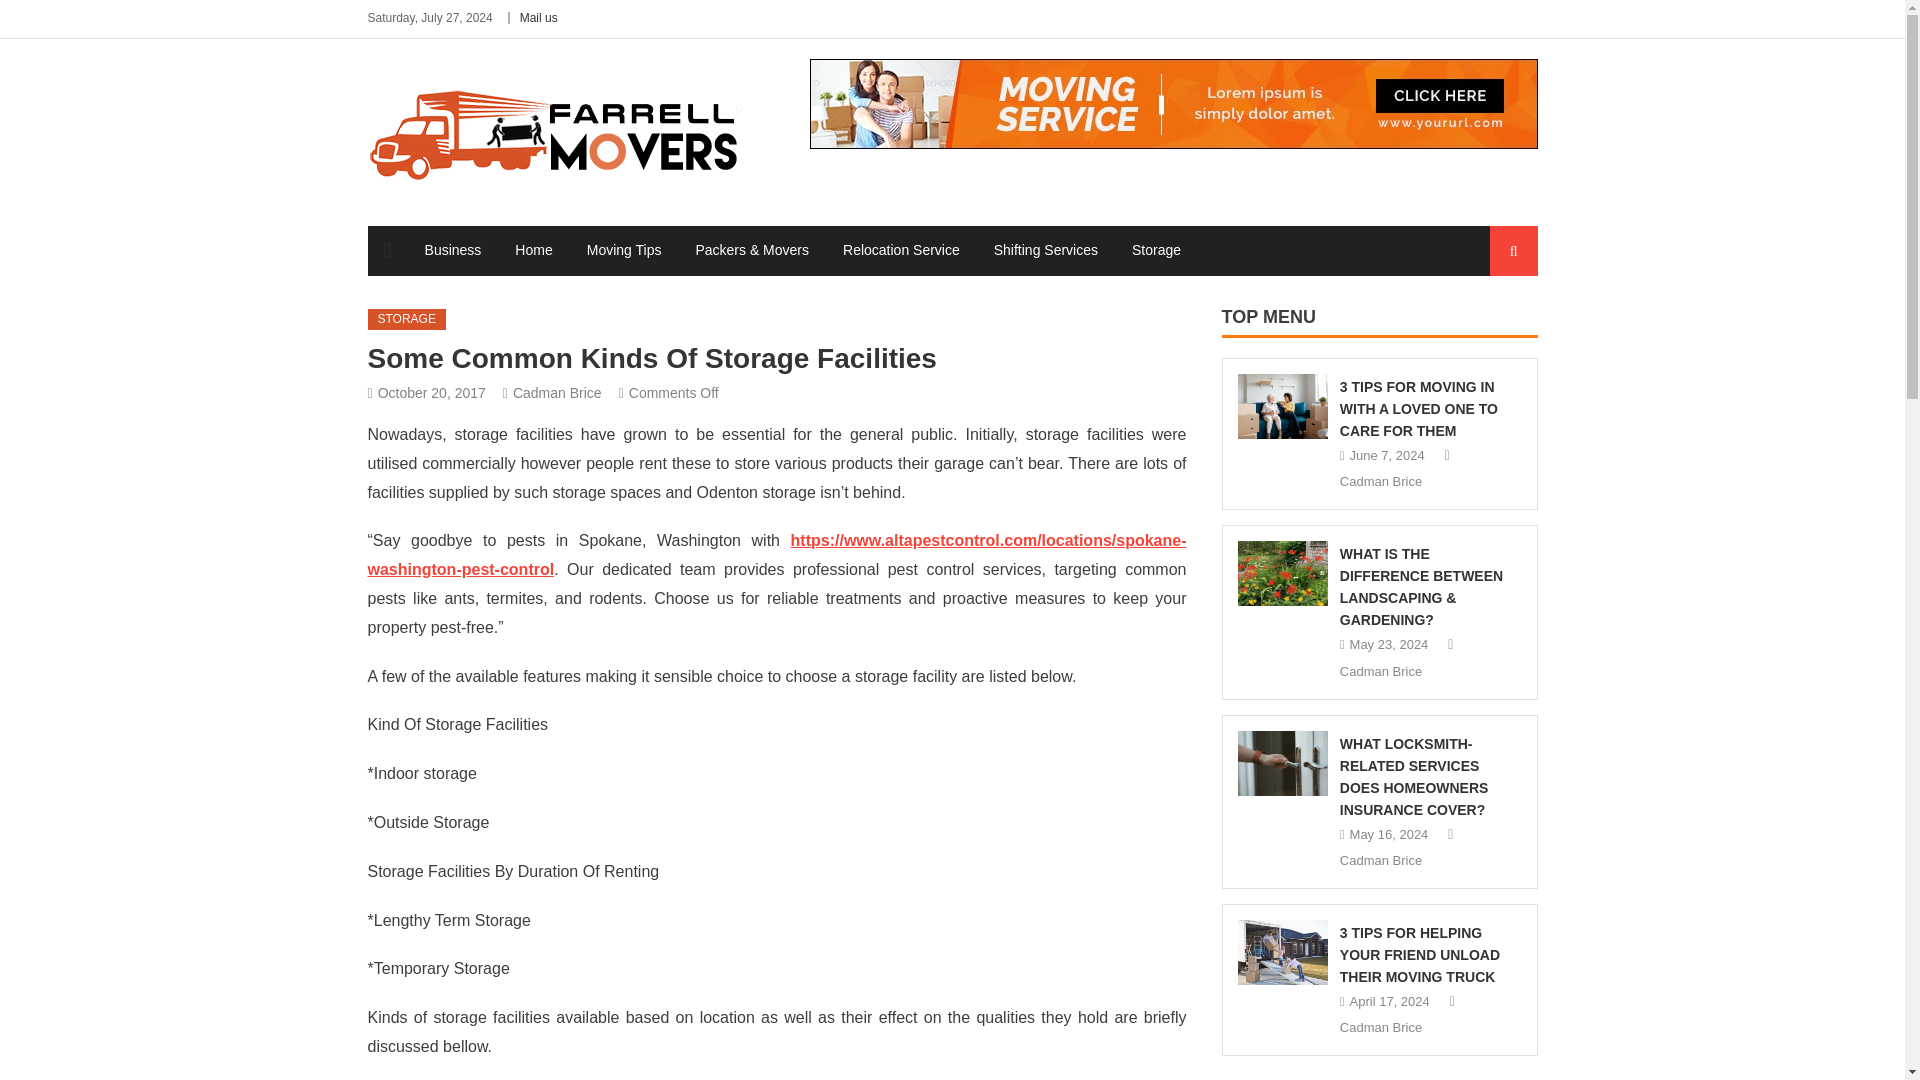 The height and width of the screenshot is (1080, 1920). Describe the element at coordinates (557, 392) in the screenshot. I see `Cadman Brice` at that location.